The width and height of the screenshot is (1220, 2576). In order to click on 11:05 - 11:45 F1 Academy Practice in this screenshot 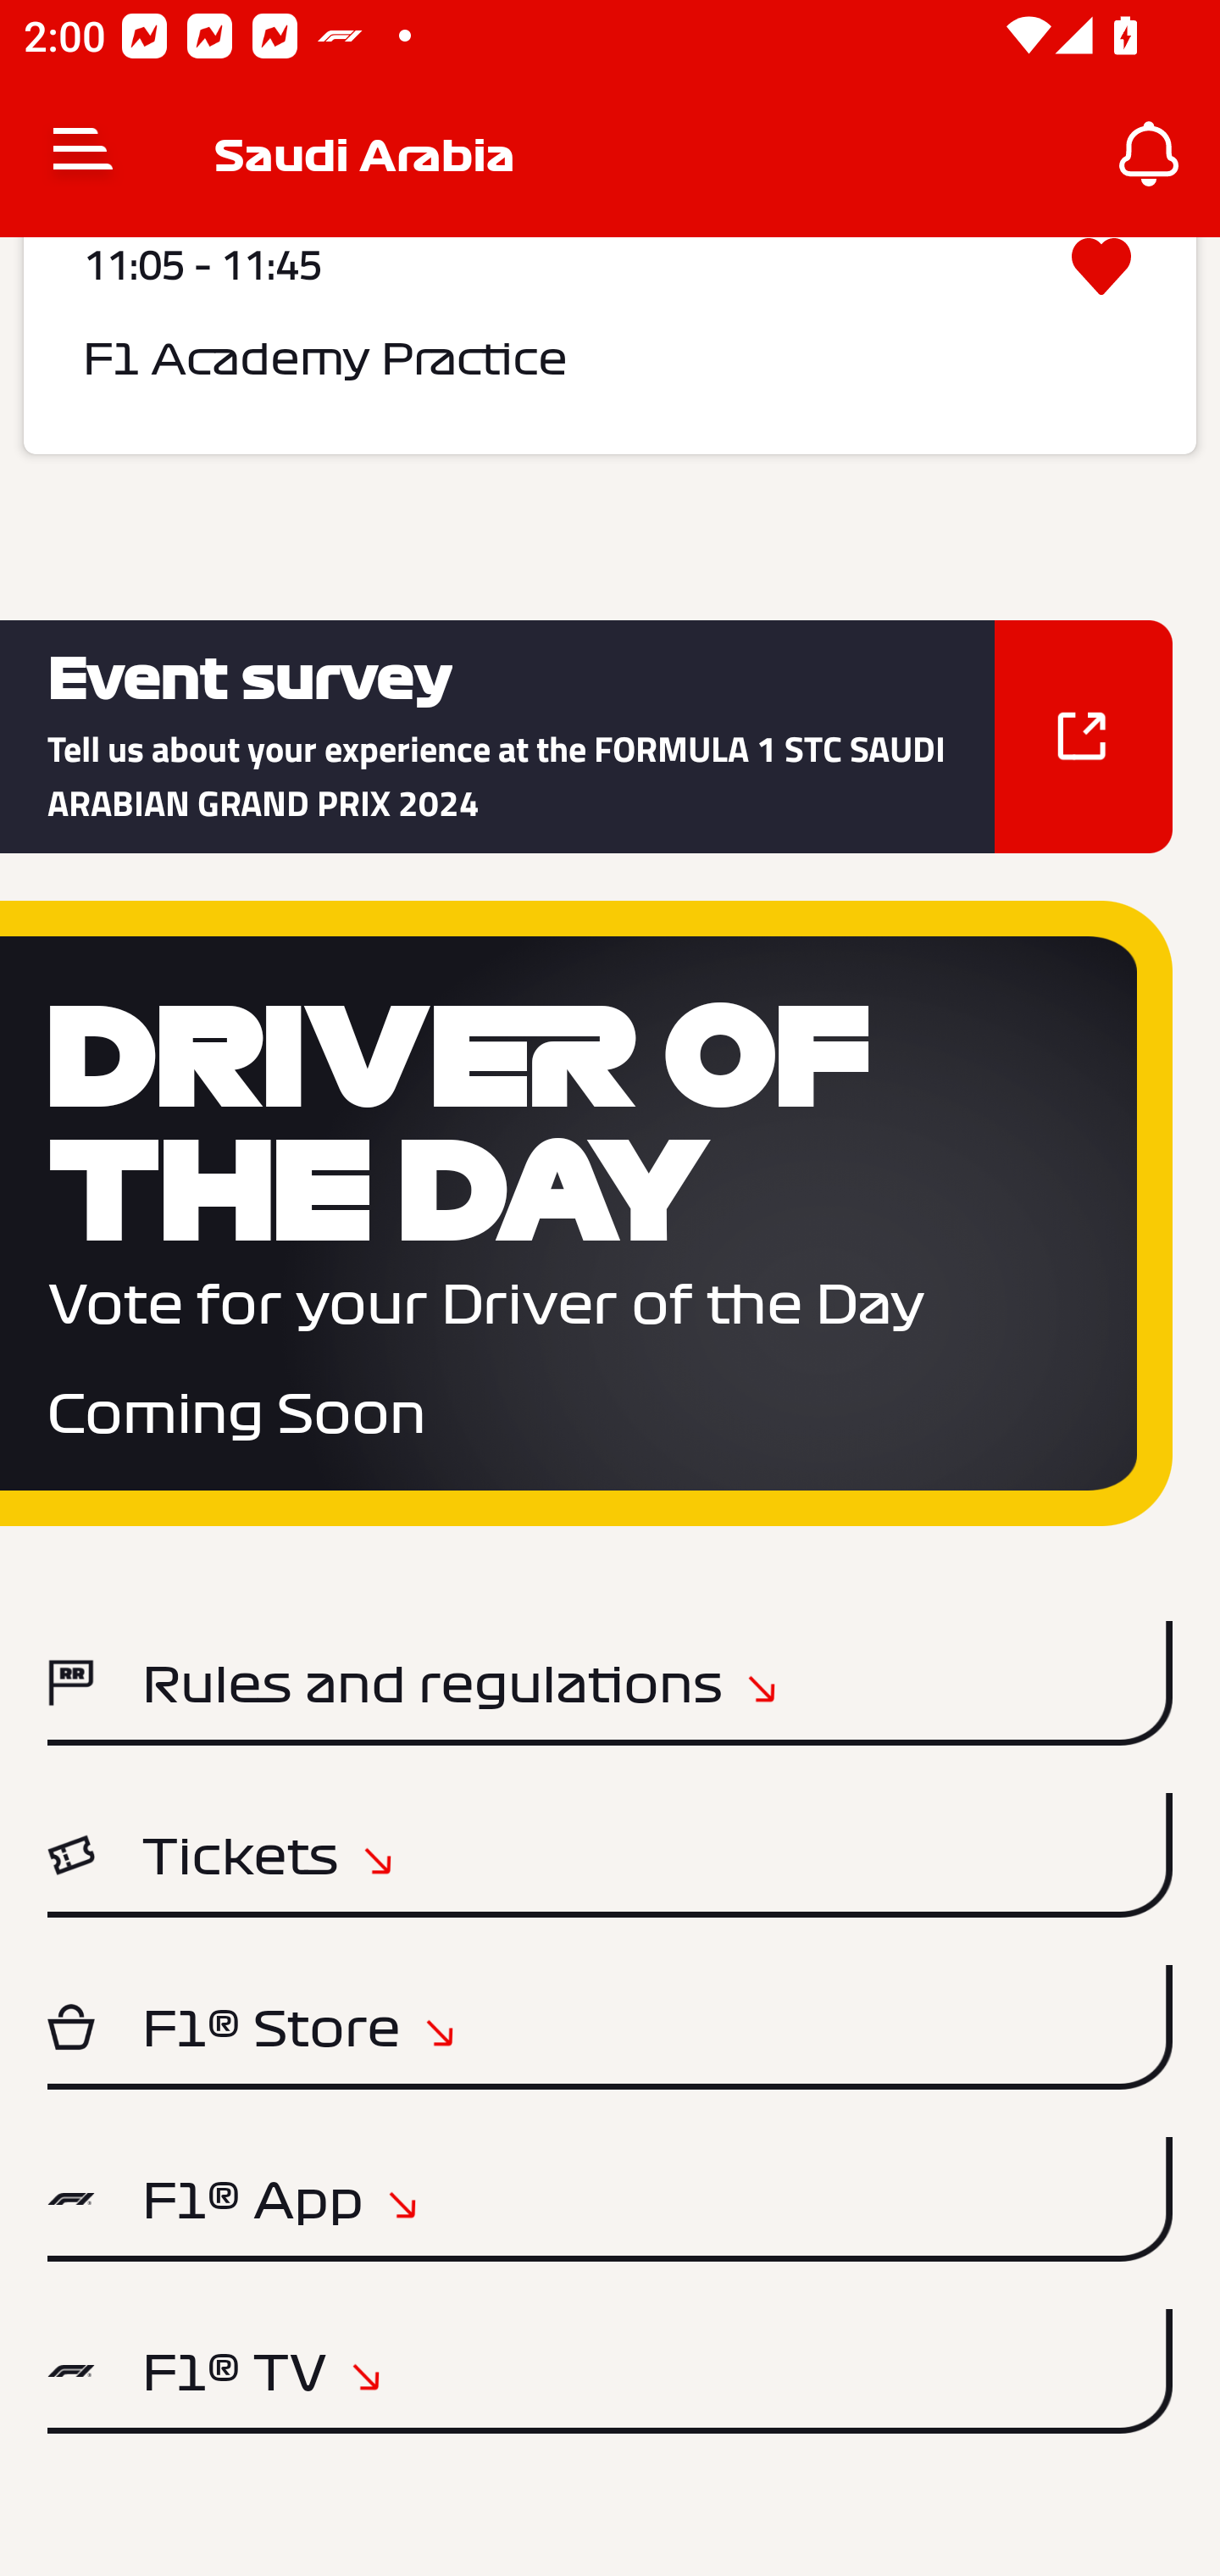, I will do `click(610, 345)`.